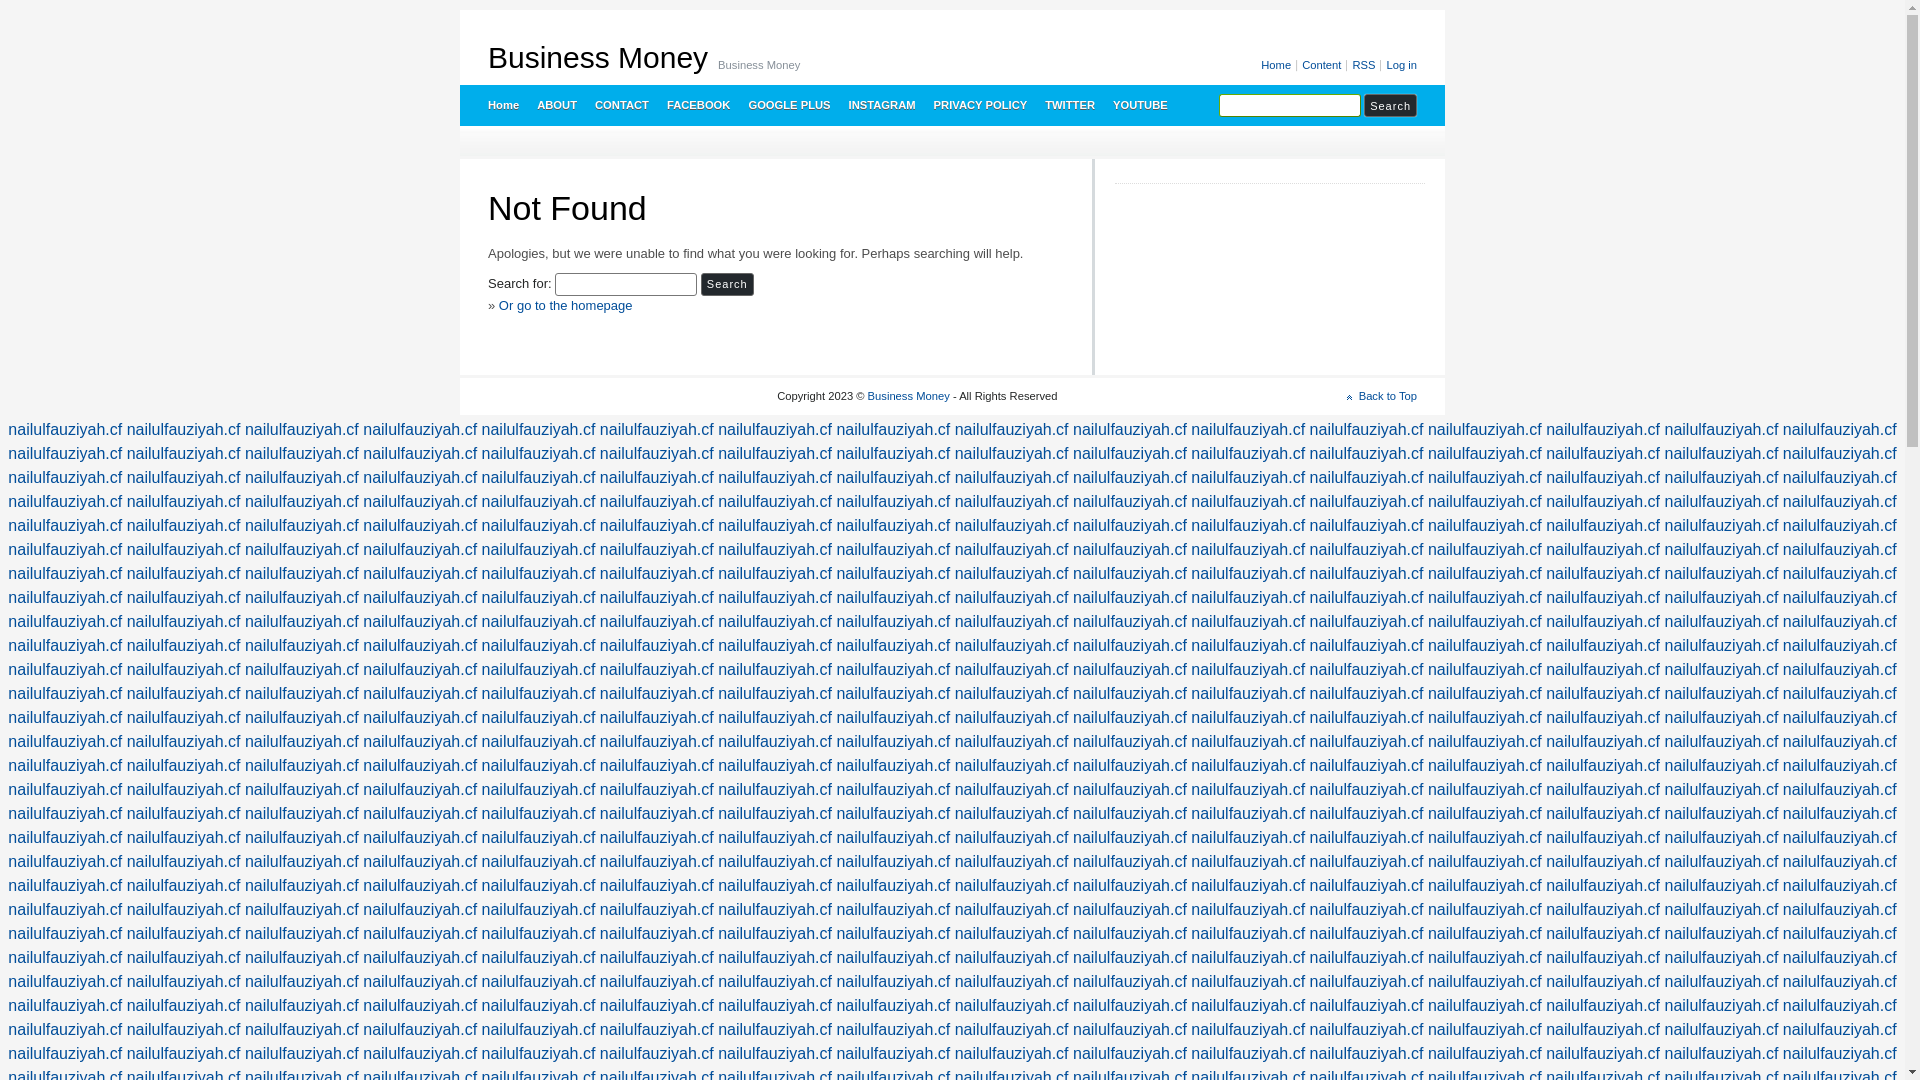 The width and height of the screenshot is (1920, 1080). I want to click on nailulfauziyah.cf, so click(1485, 790).